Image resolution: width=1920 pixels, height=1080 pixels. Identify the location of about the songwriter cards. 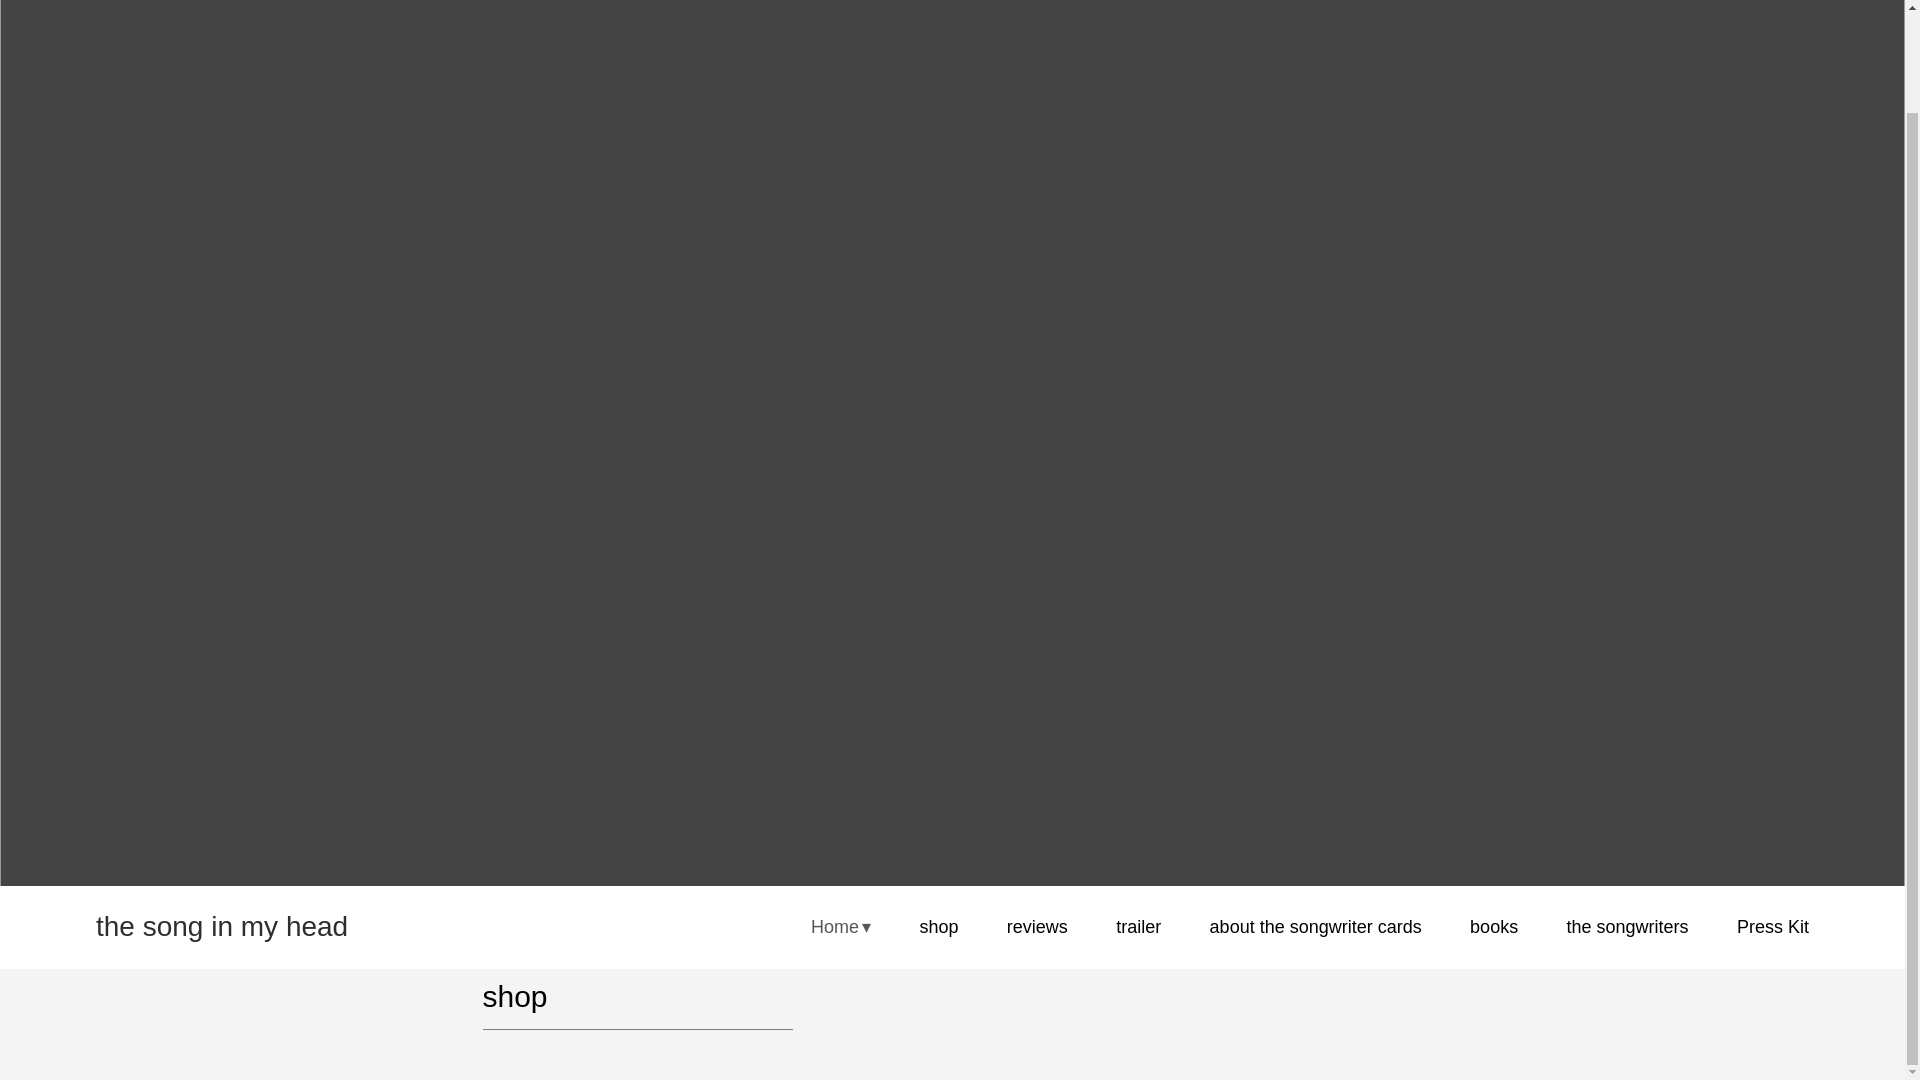
(1316, 942).